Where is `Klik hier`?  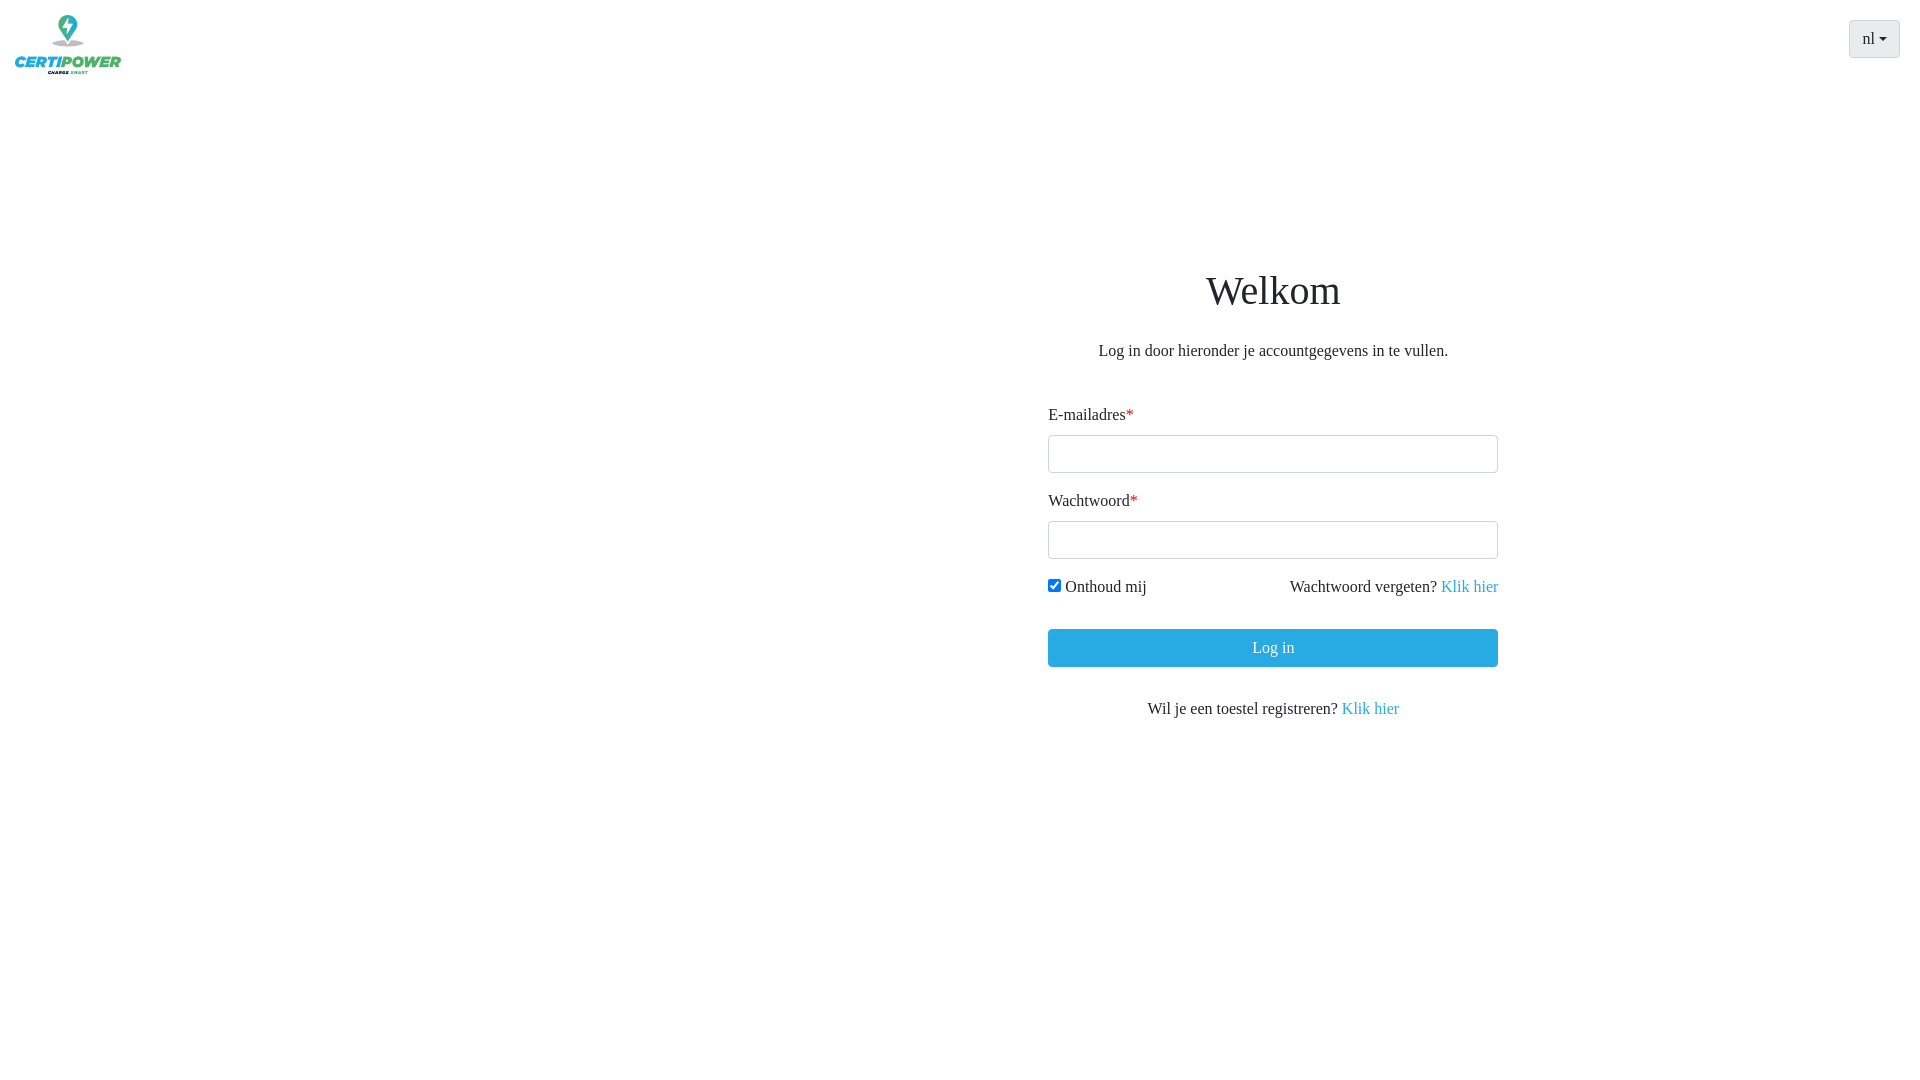
Klik hier is located at coordinates (1470, 586).